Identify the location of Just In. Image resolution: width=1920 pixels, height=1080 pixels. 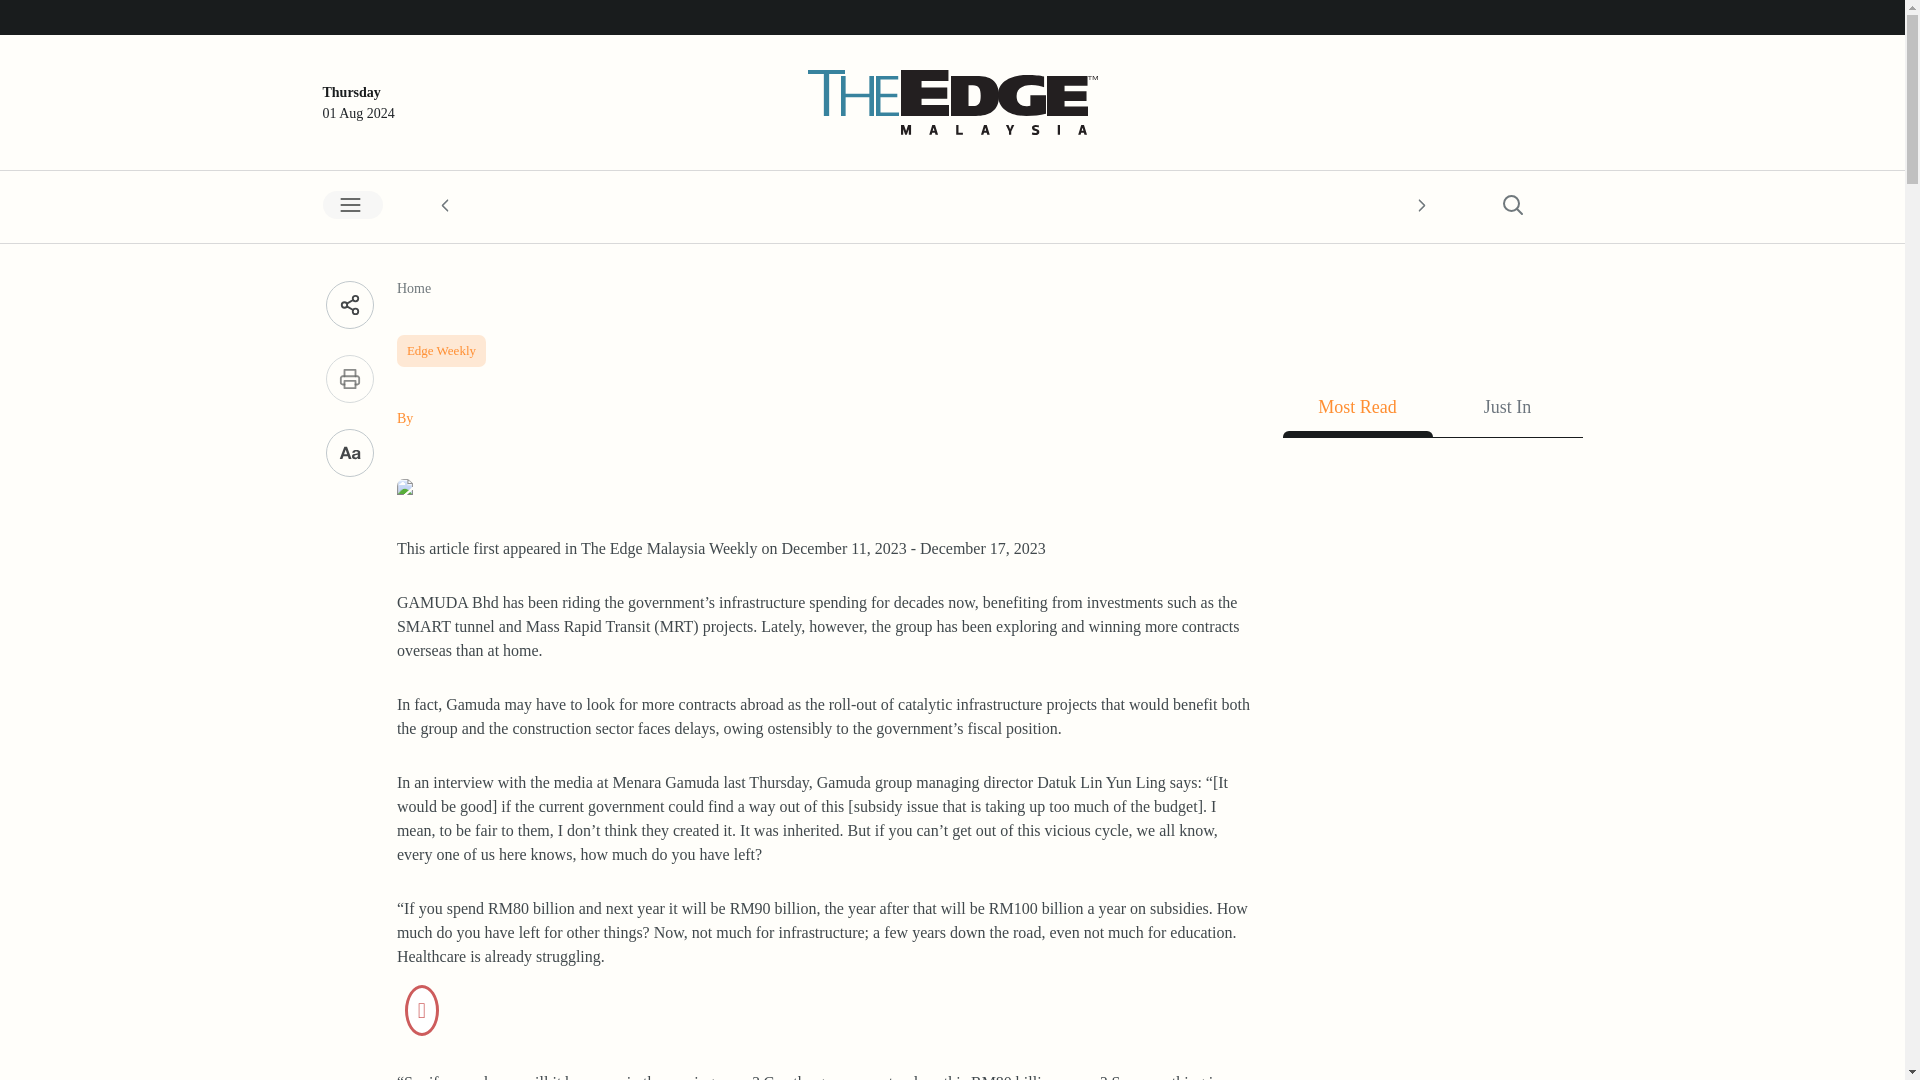
(1507, 412).